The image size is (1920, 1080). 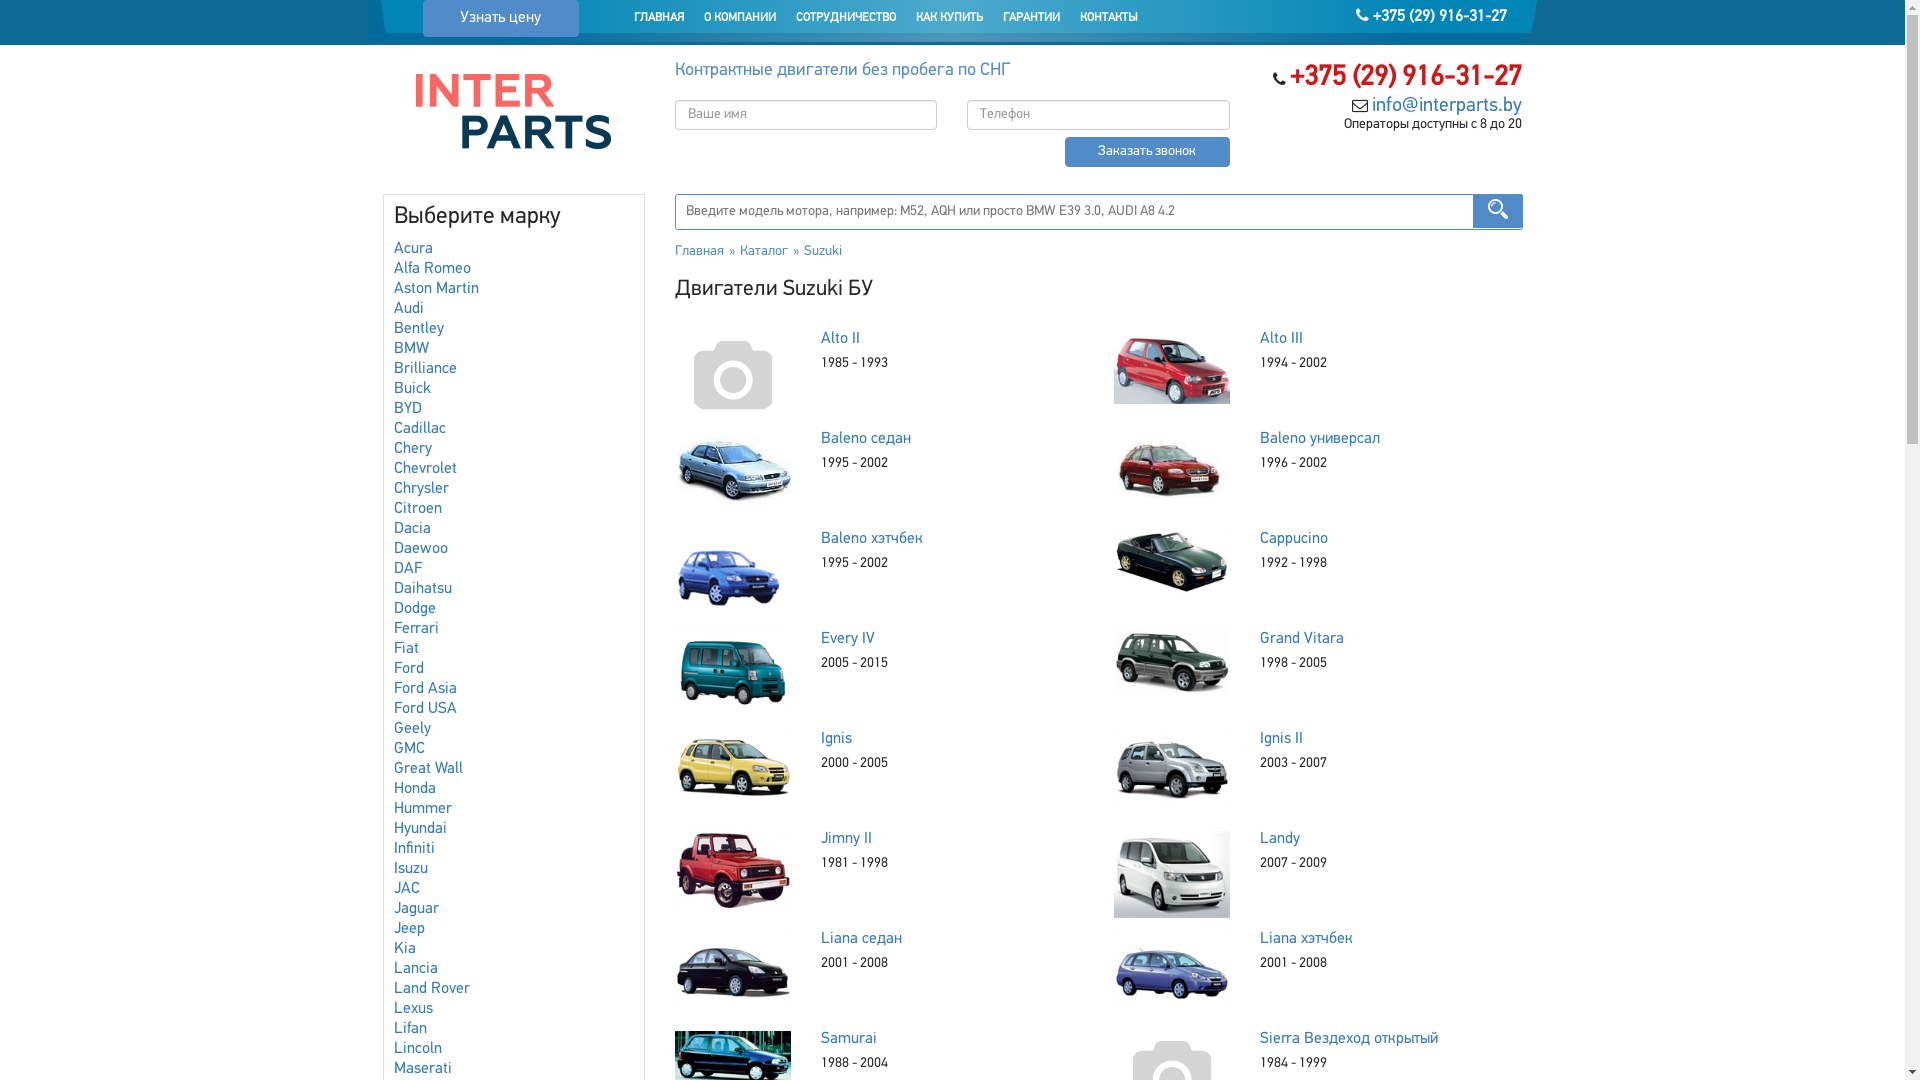 What do you see at coordinates (414, 849) in the screenshot?
I see `Infiniti` at bounding box center [414, 849].